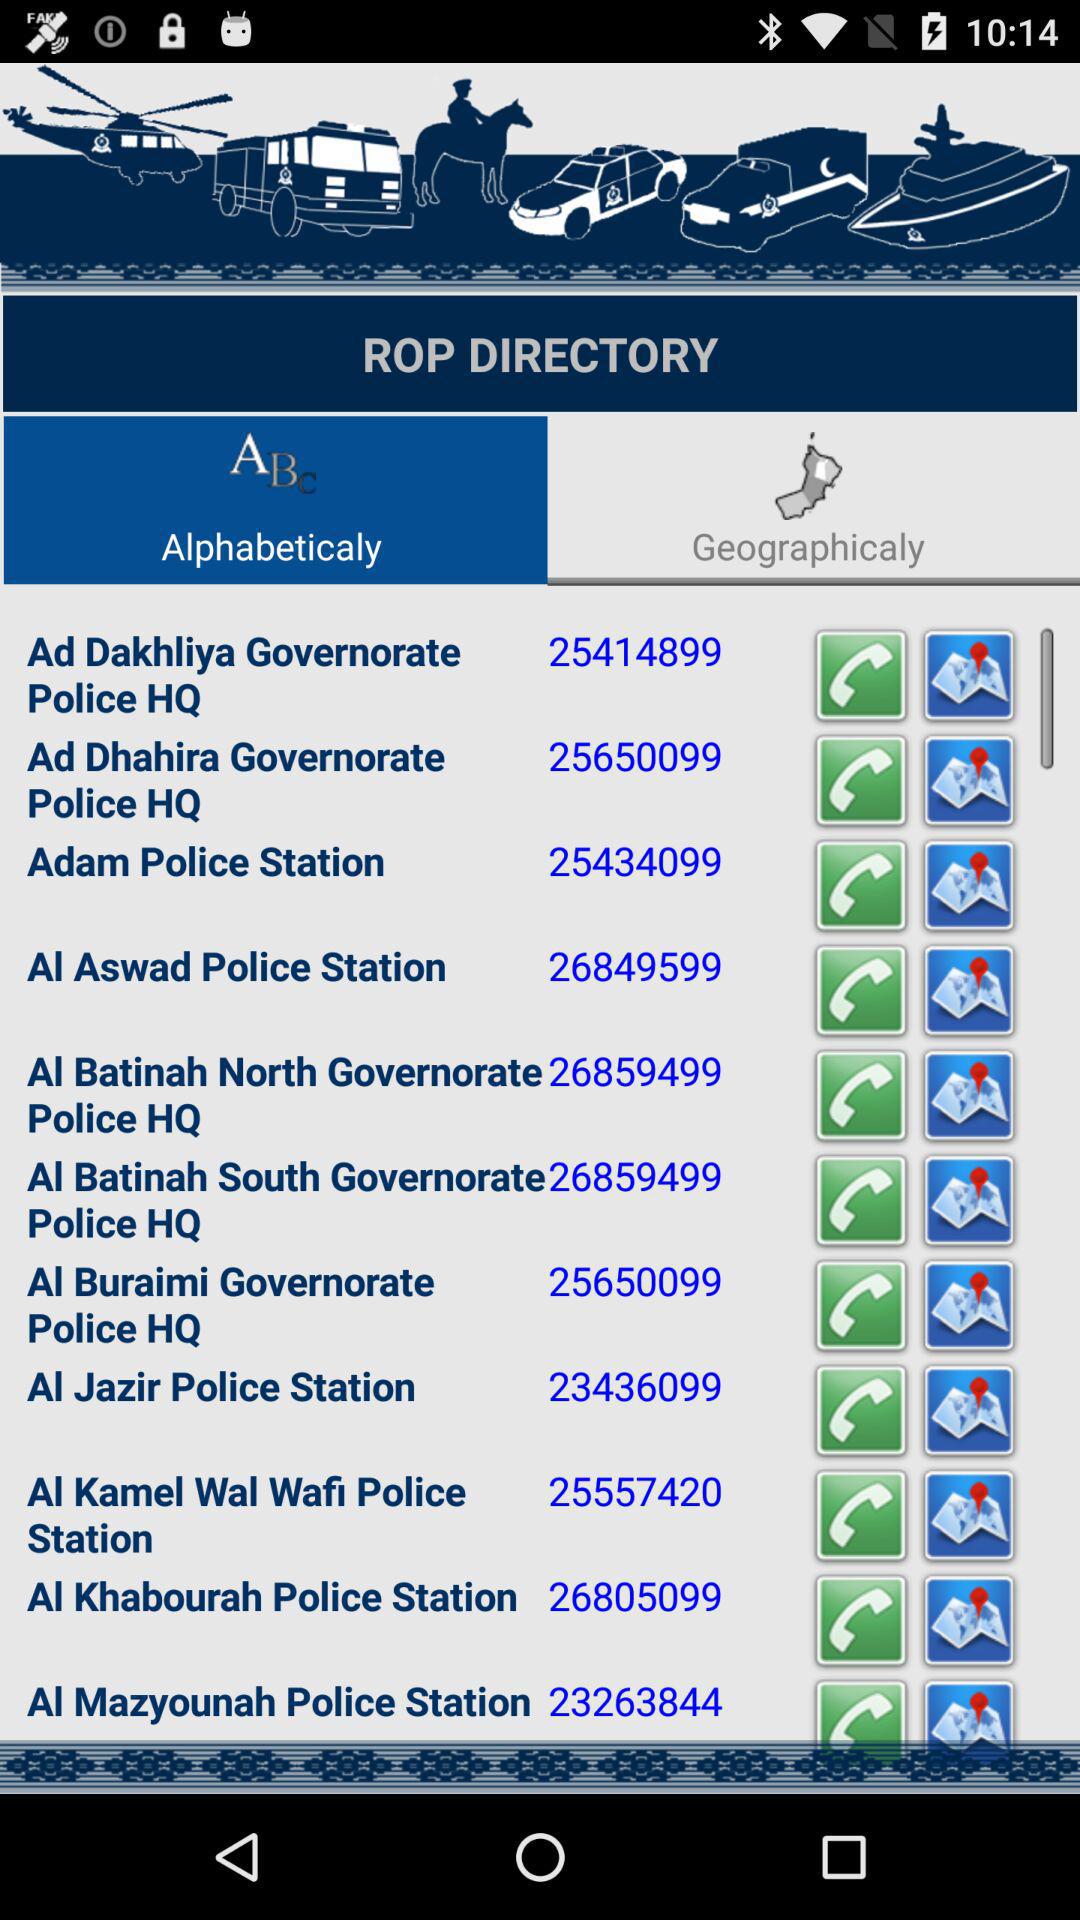 The width and height of the screenshot is (1080, 1920). I want to click on call this number, so click(861, 992).